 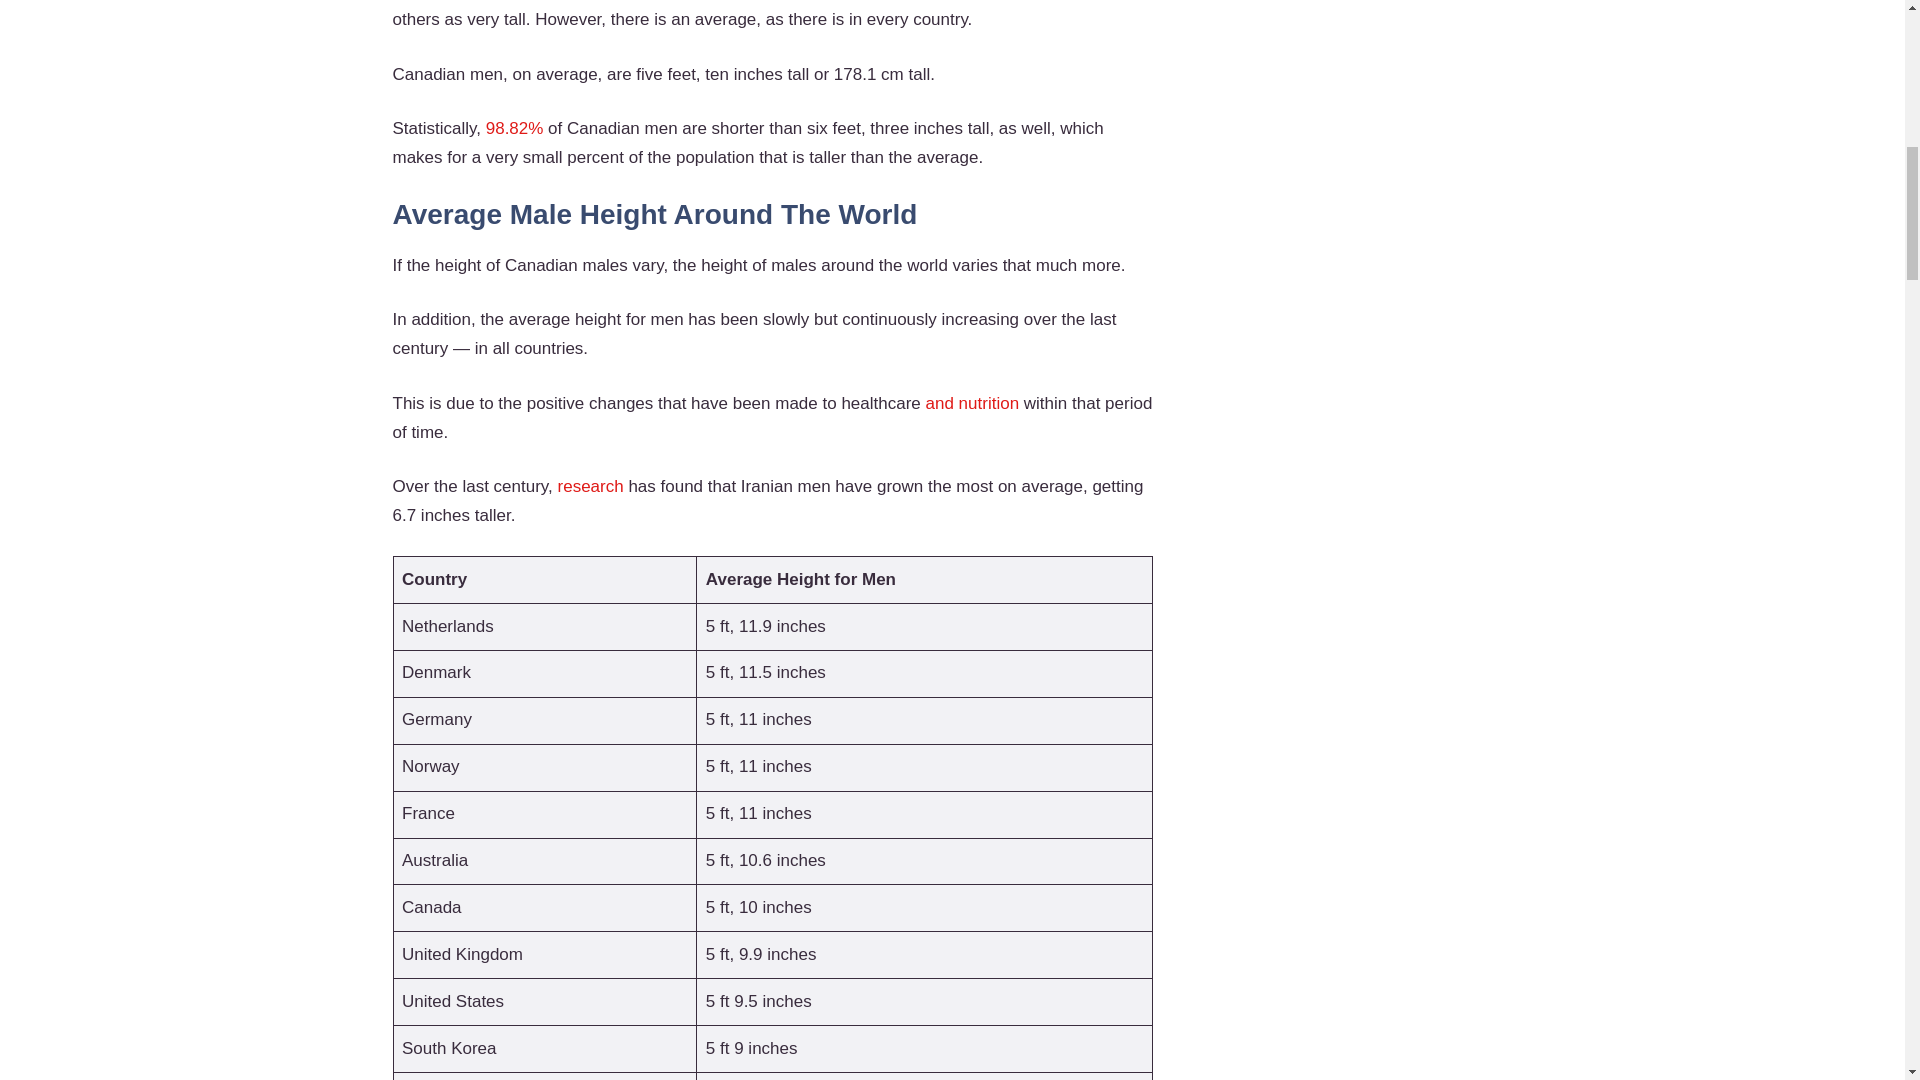 I want to click on research, so click(x=591, y=486).